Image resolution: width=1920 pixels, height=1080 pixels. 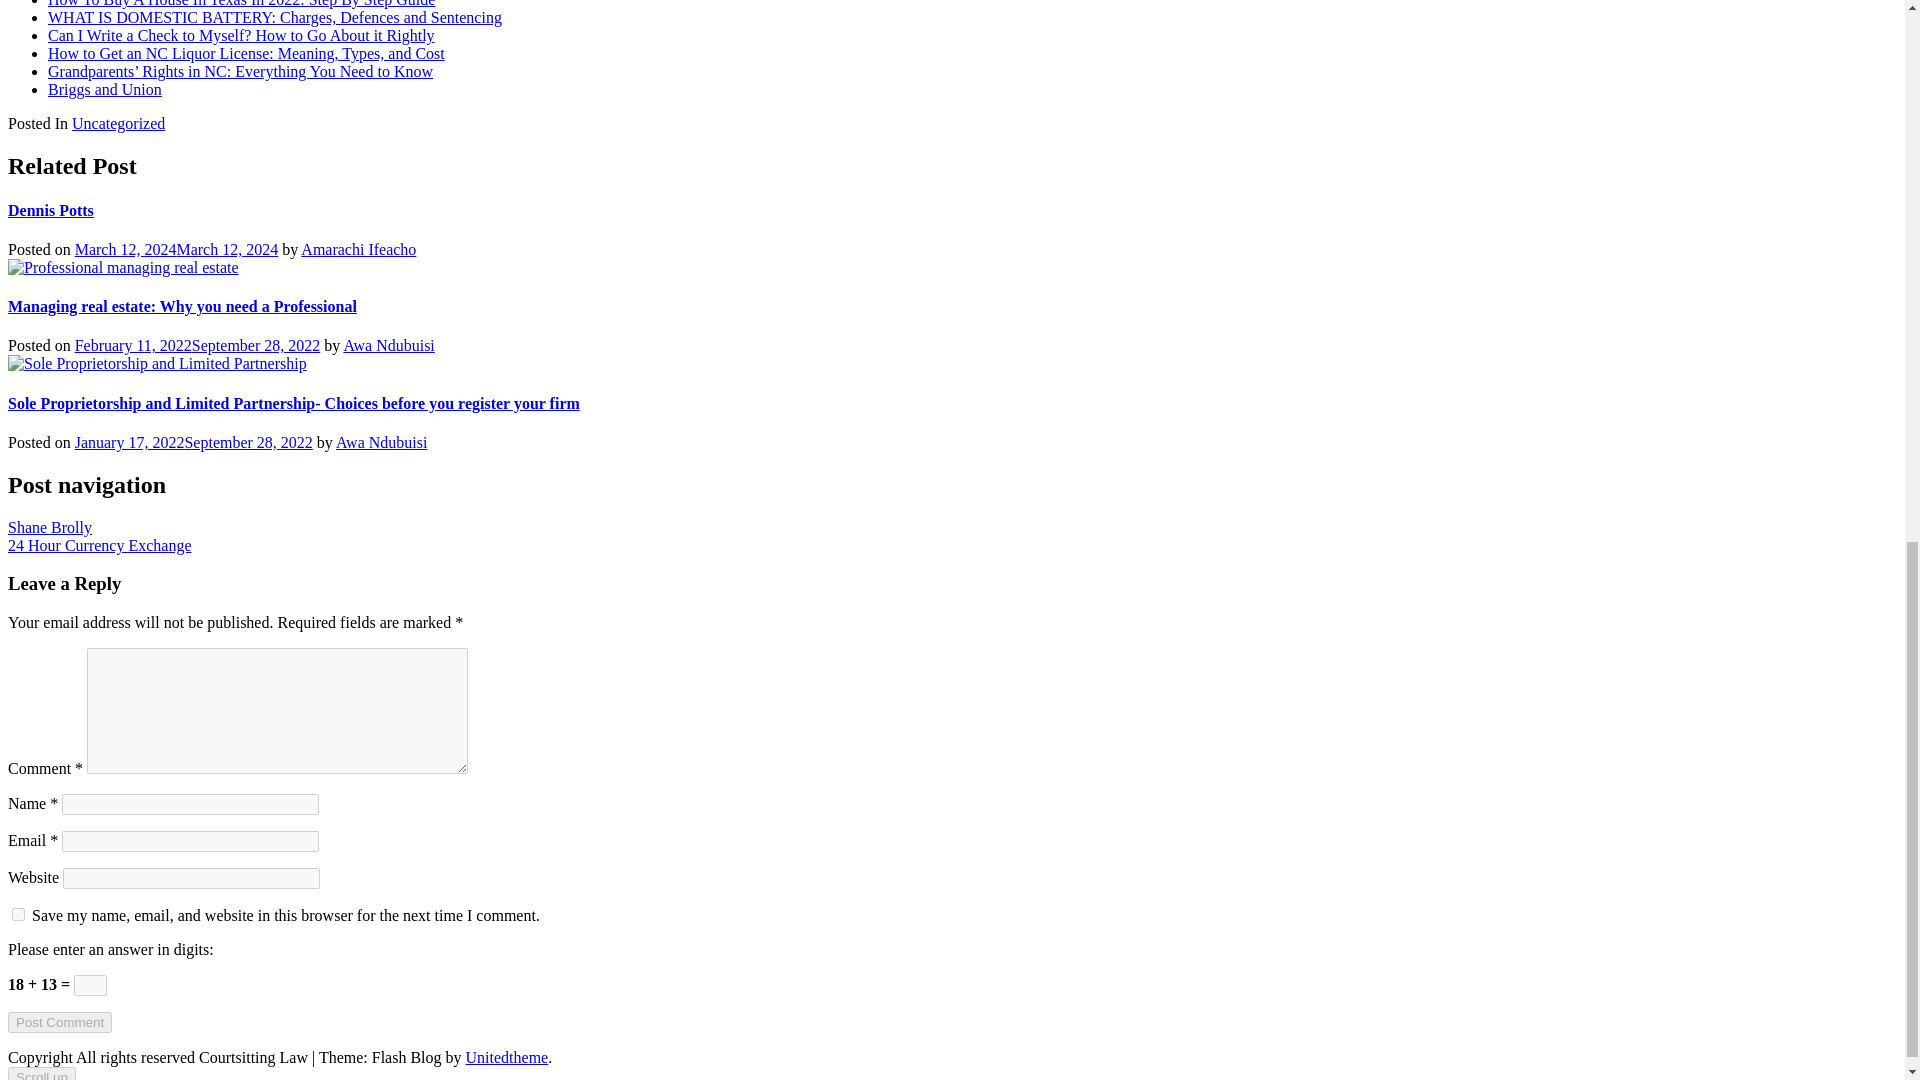 I want to click on Dennis Potts, so click(x=50, y=210).